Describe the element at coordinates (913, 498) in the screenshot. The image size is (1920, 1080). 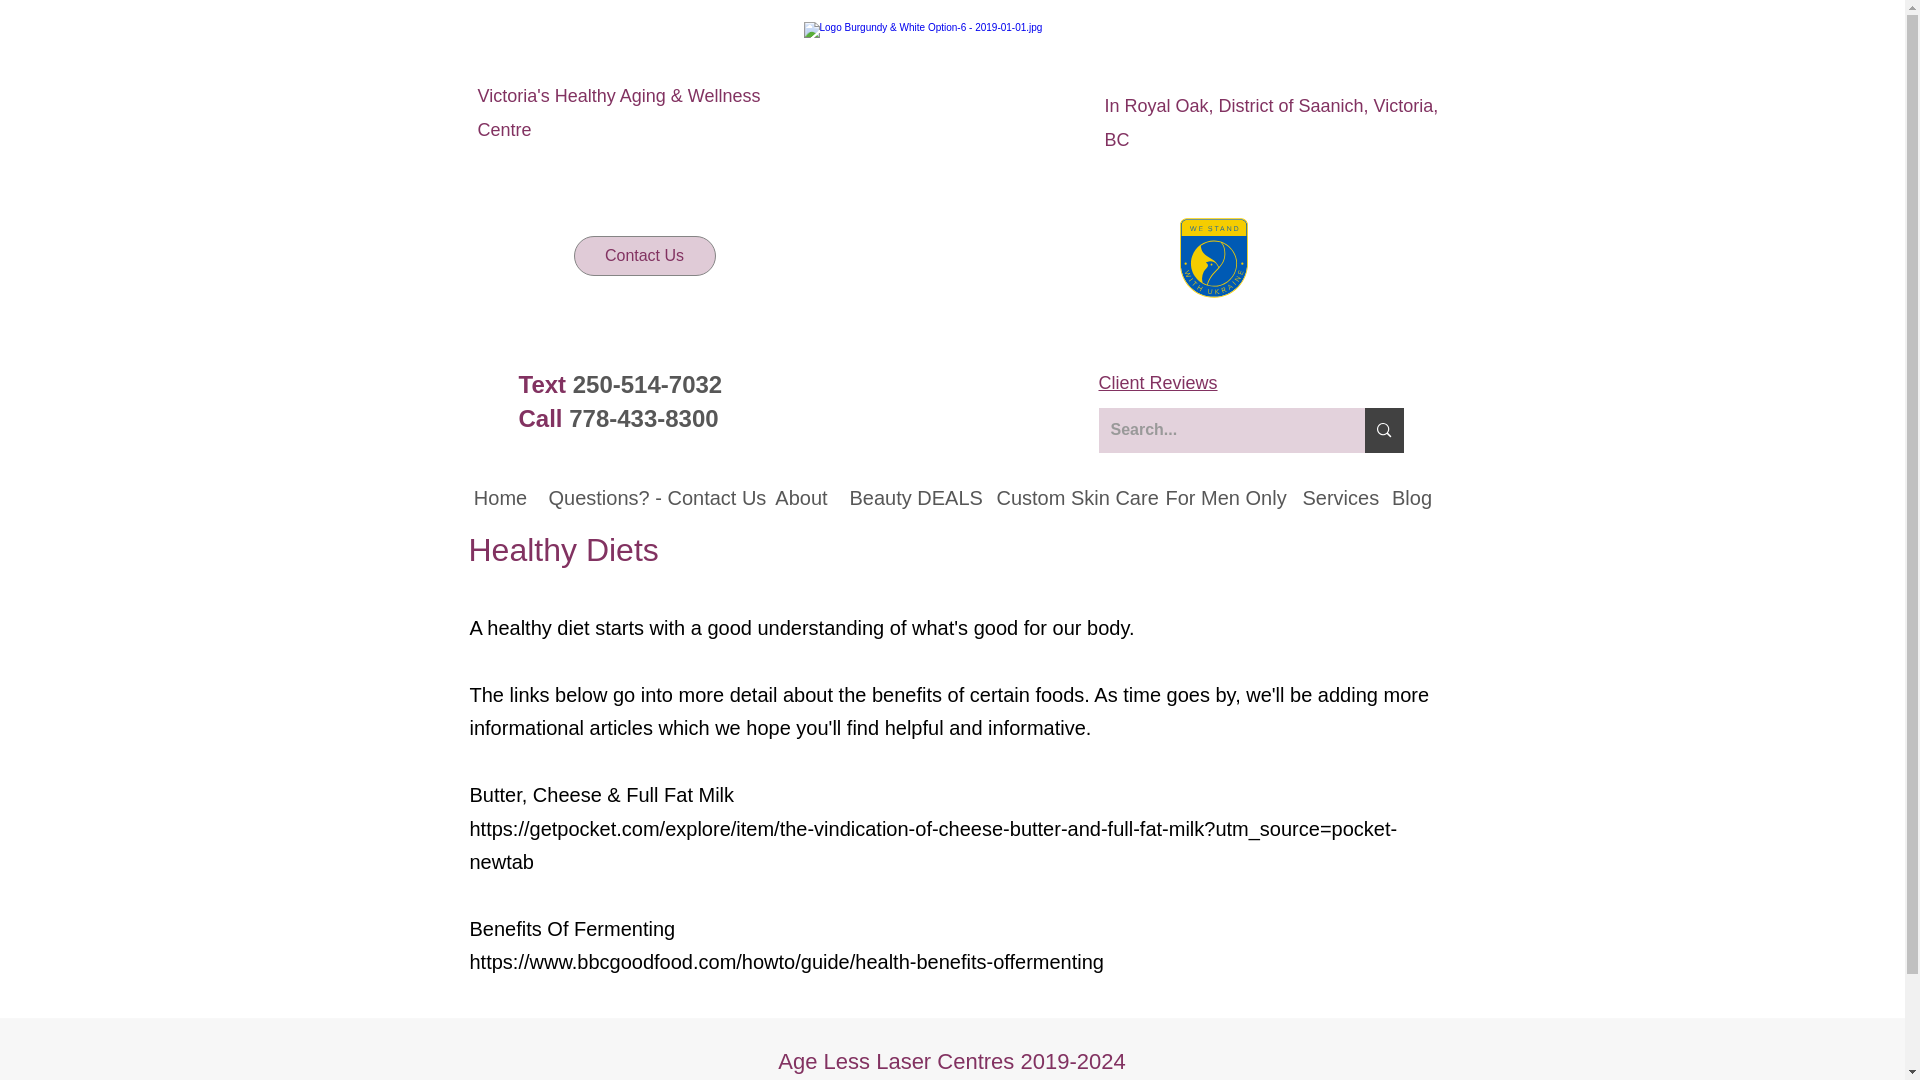
I see `Beauty DEALS` at that location.